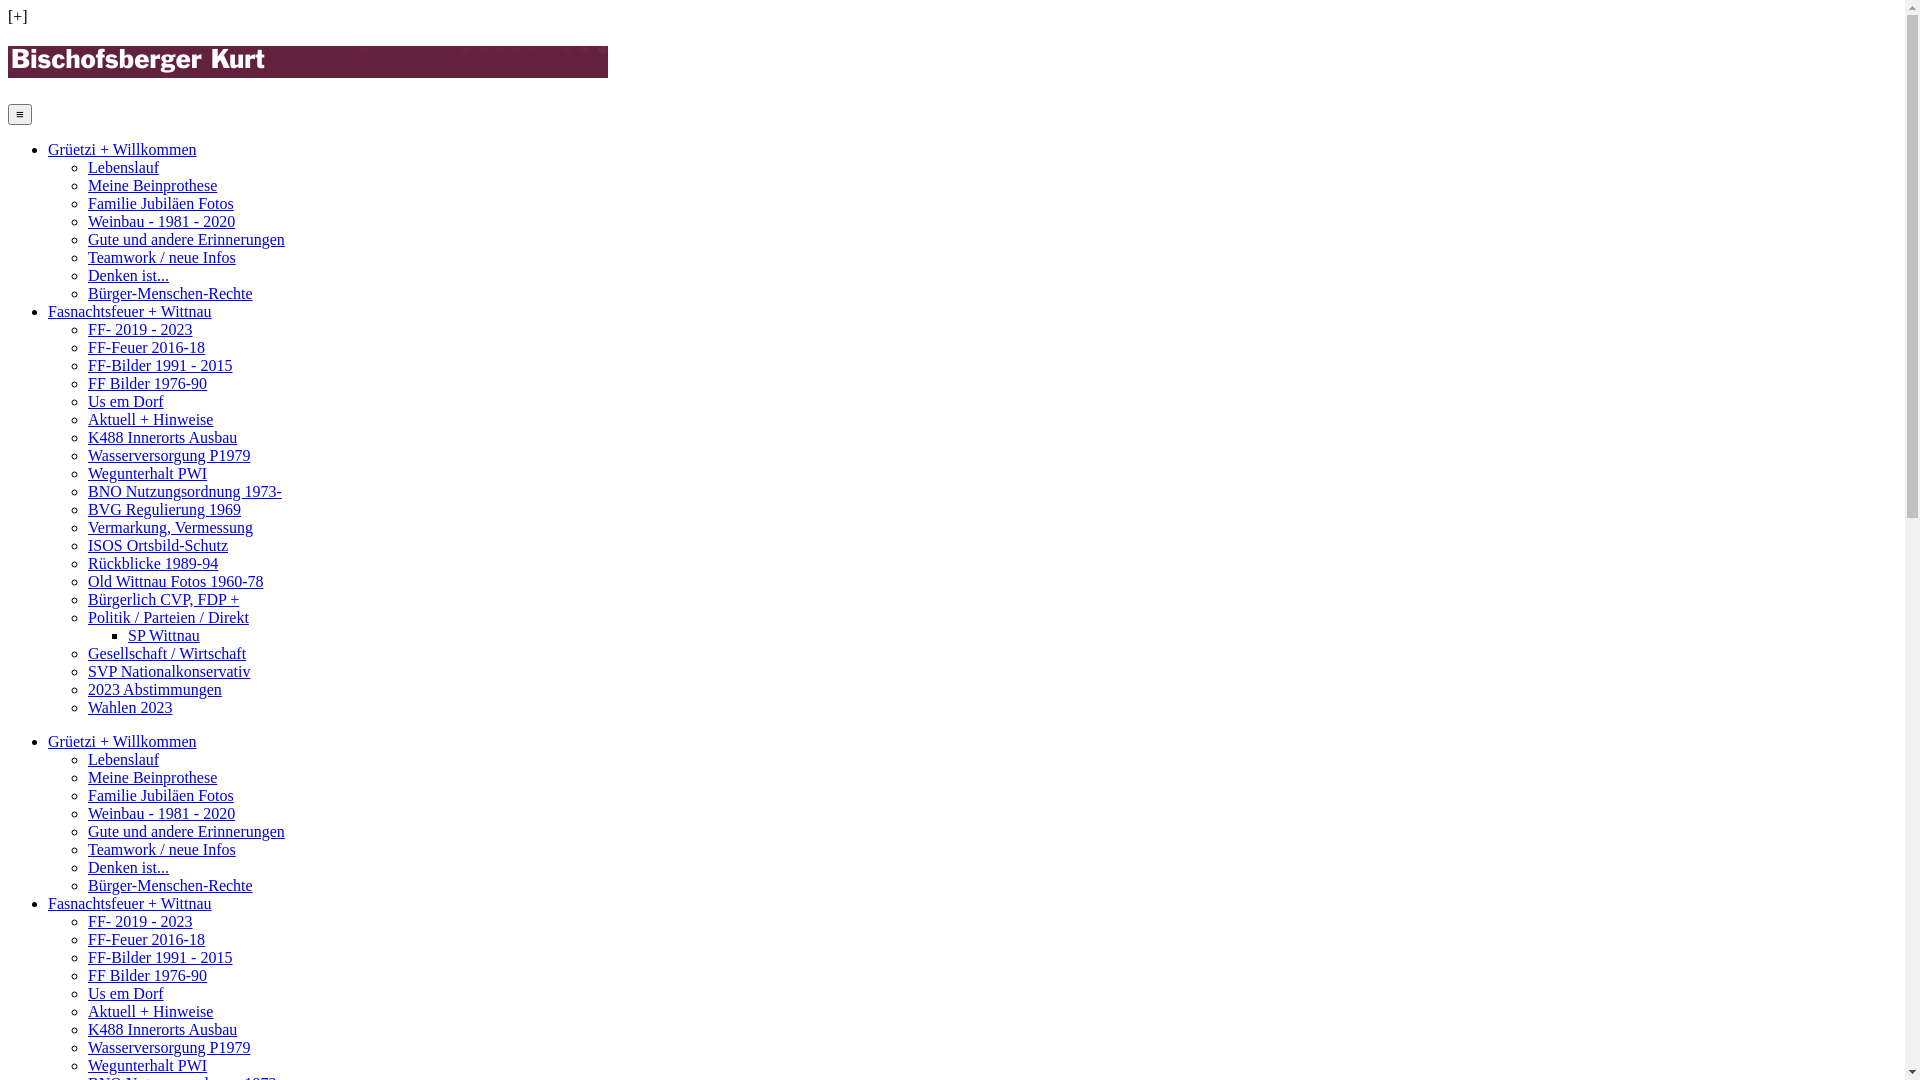  I want to click on FF-Feuer 2016-18, so click(146, 348).